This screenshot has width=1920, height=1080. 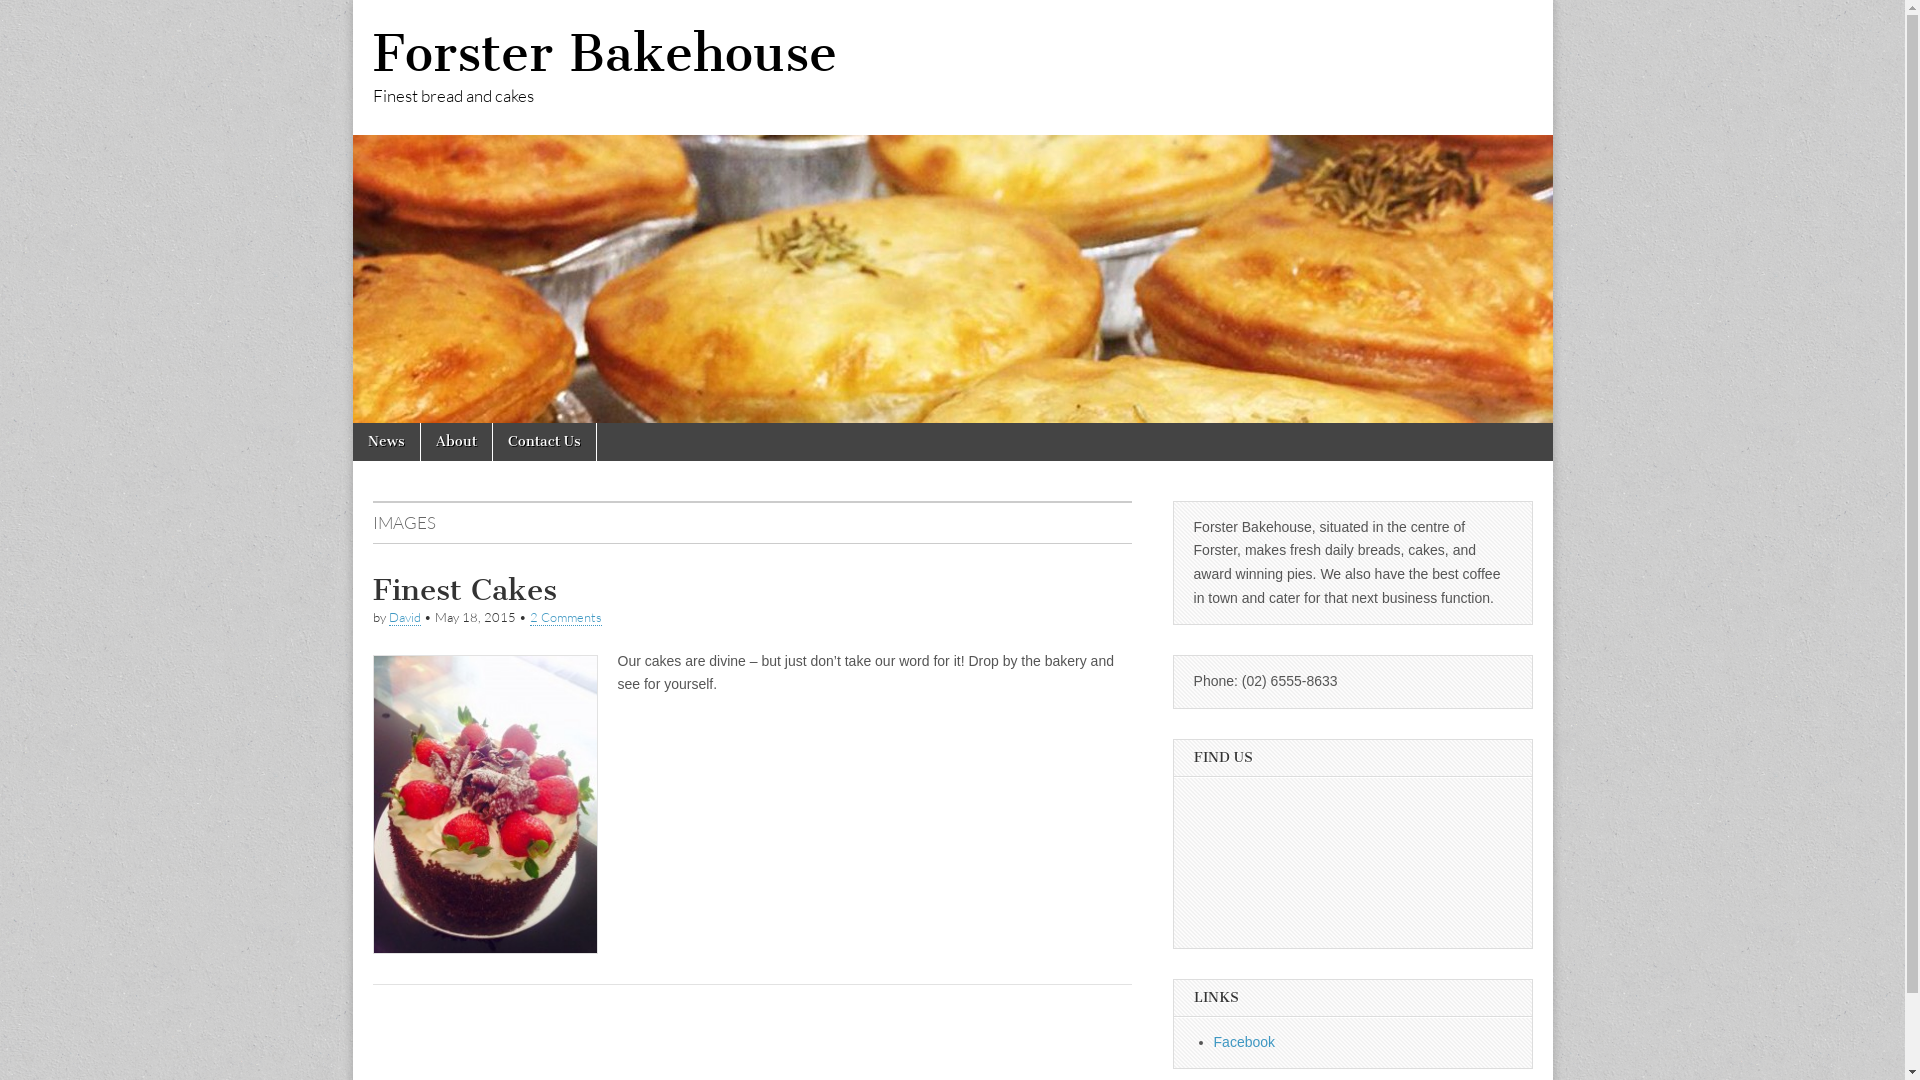 I want to click on Forster Bakehouse, so click(x=604, y=54).